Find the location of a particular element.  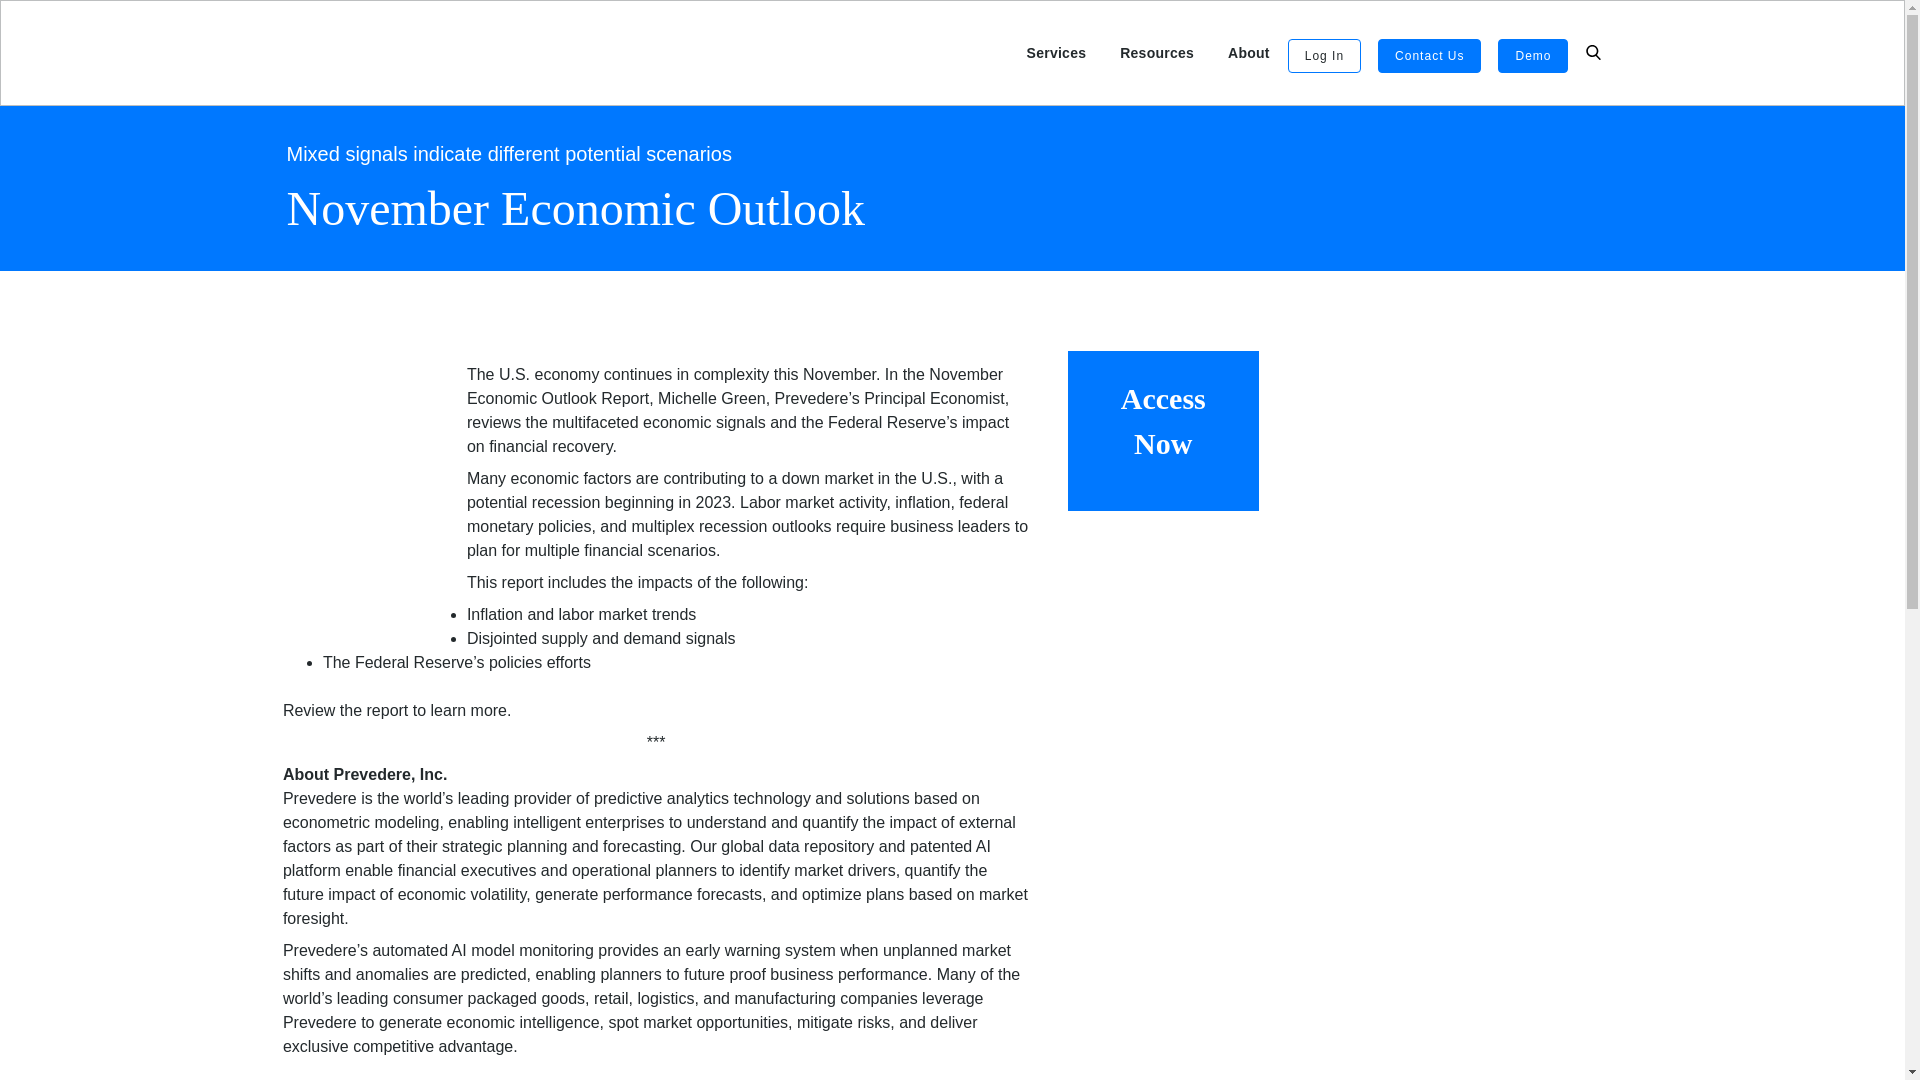

Resources is located at coordinates (1156, 53).